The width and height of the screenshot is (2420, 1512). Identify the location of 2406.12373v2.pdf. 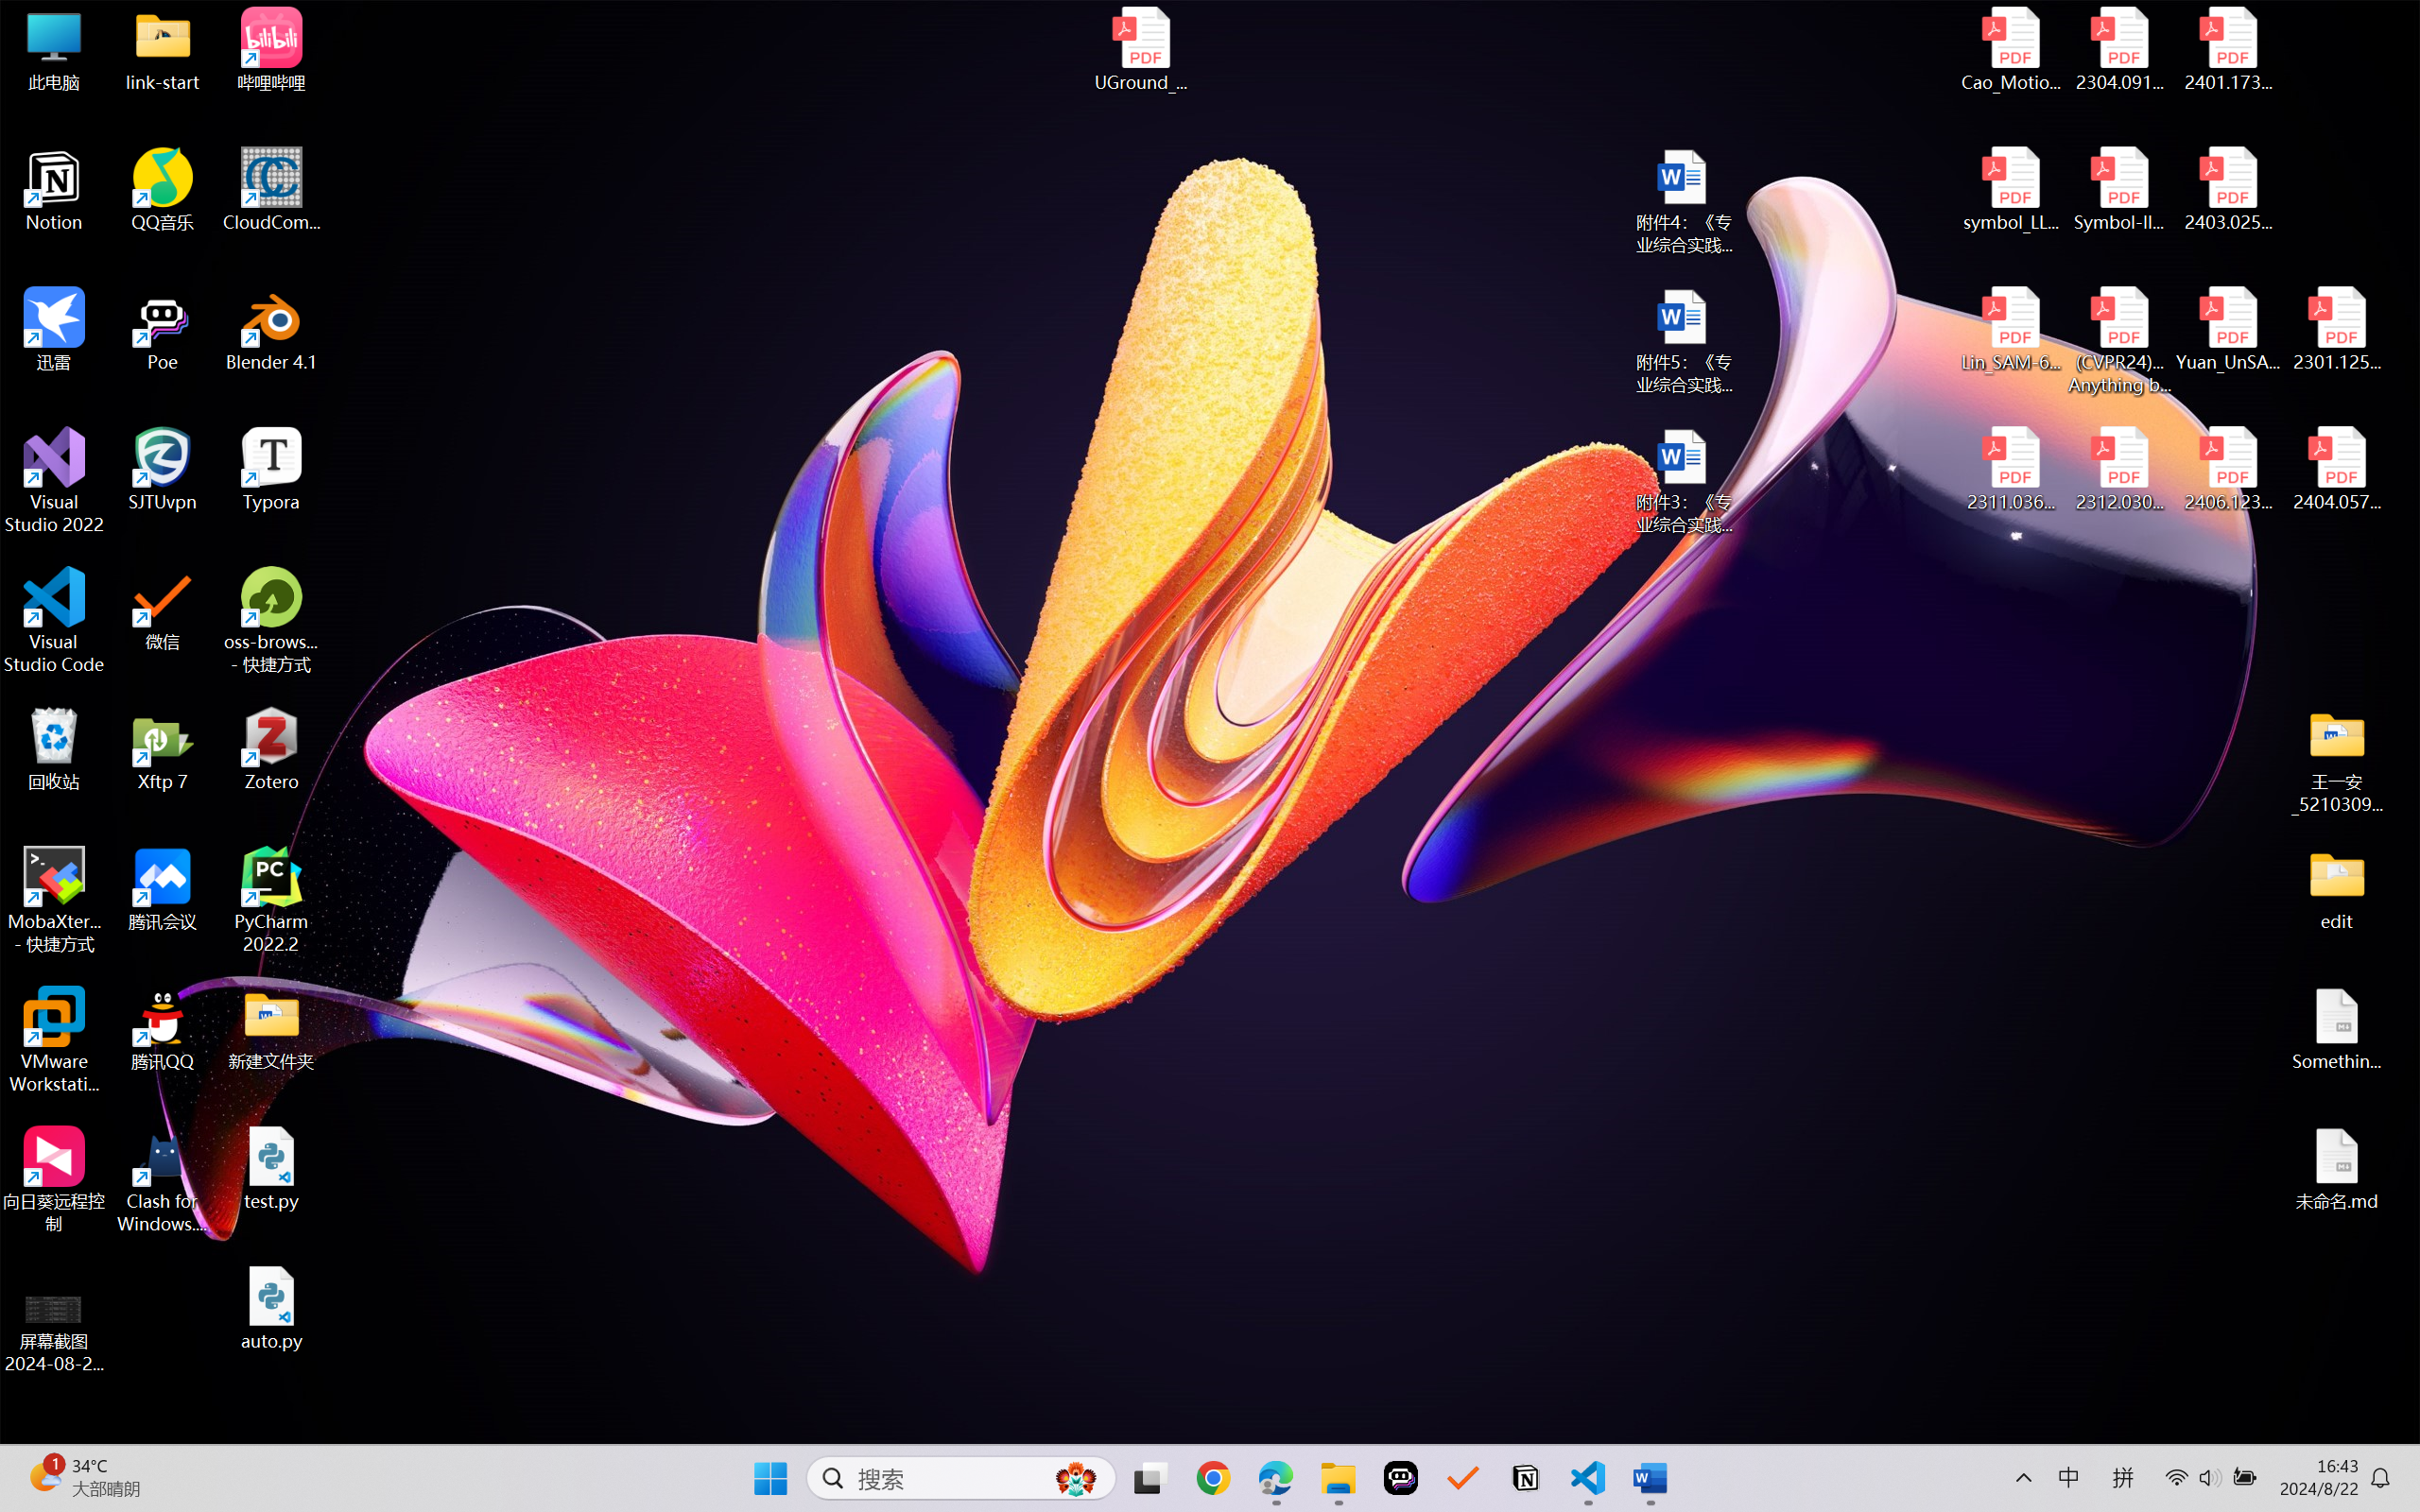
(2227, 470).